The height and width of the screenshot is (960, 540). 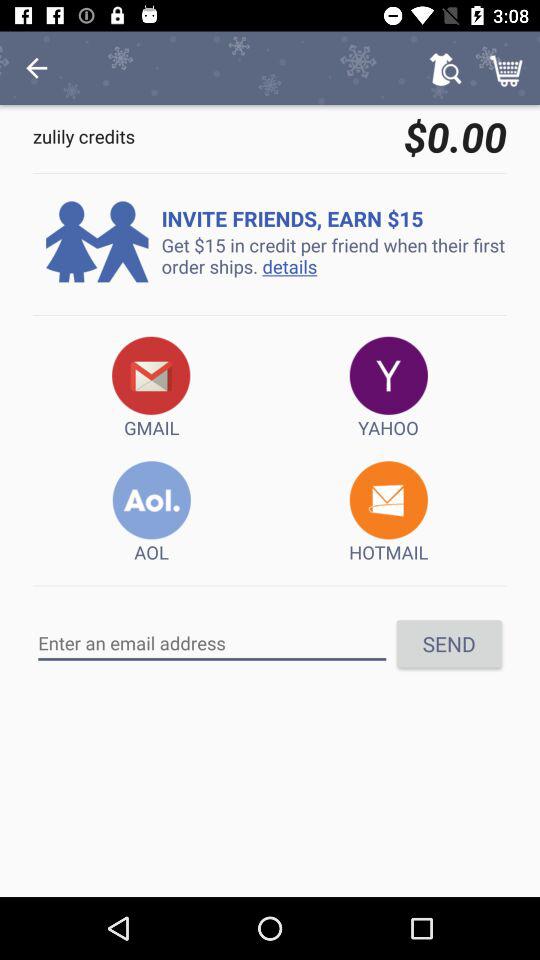 I want to click on enter the email address here, so click(x=212, y=643).